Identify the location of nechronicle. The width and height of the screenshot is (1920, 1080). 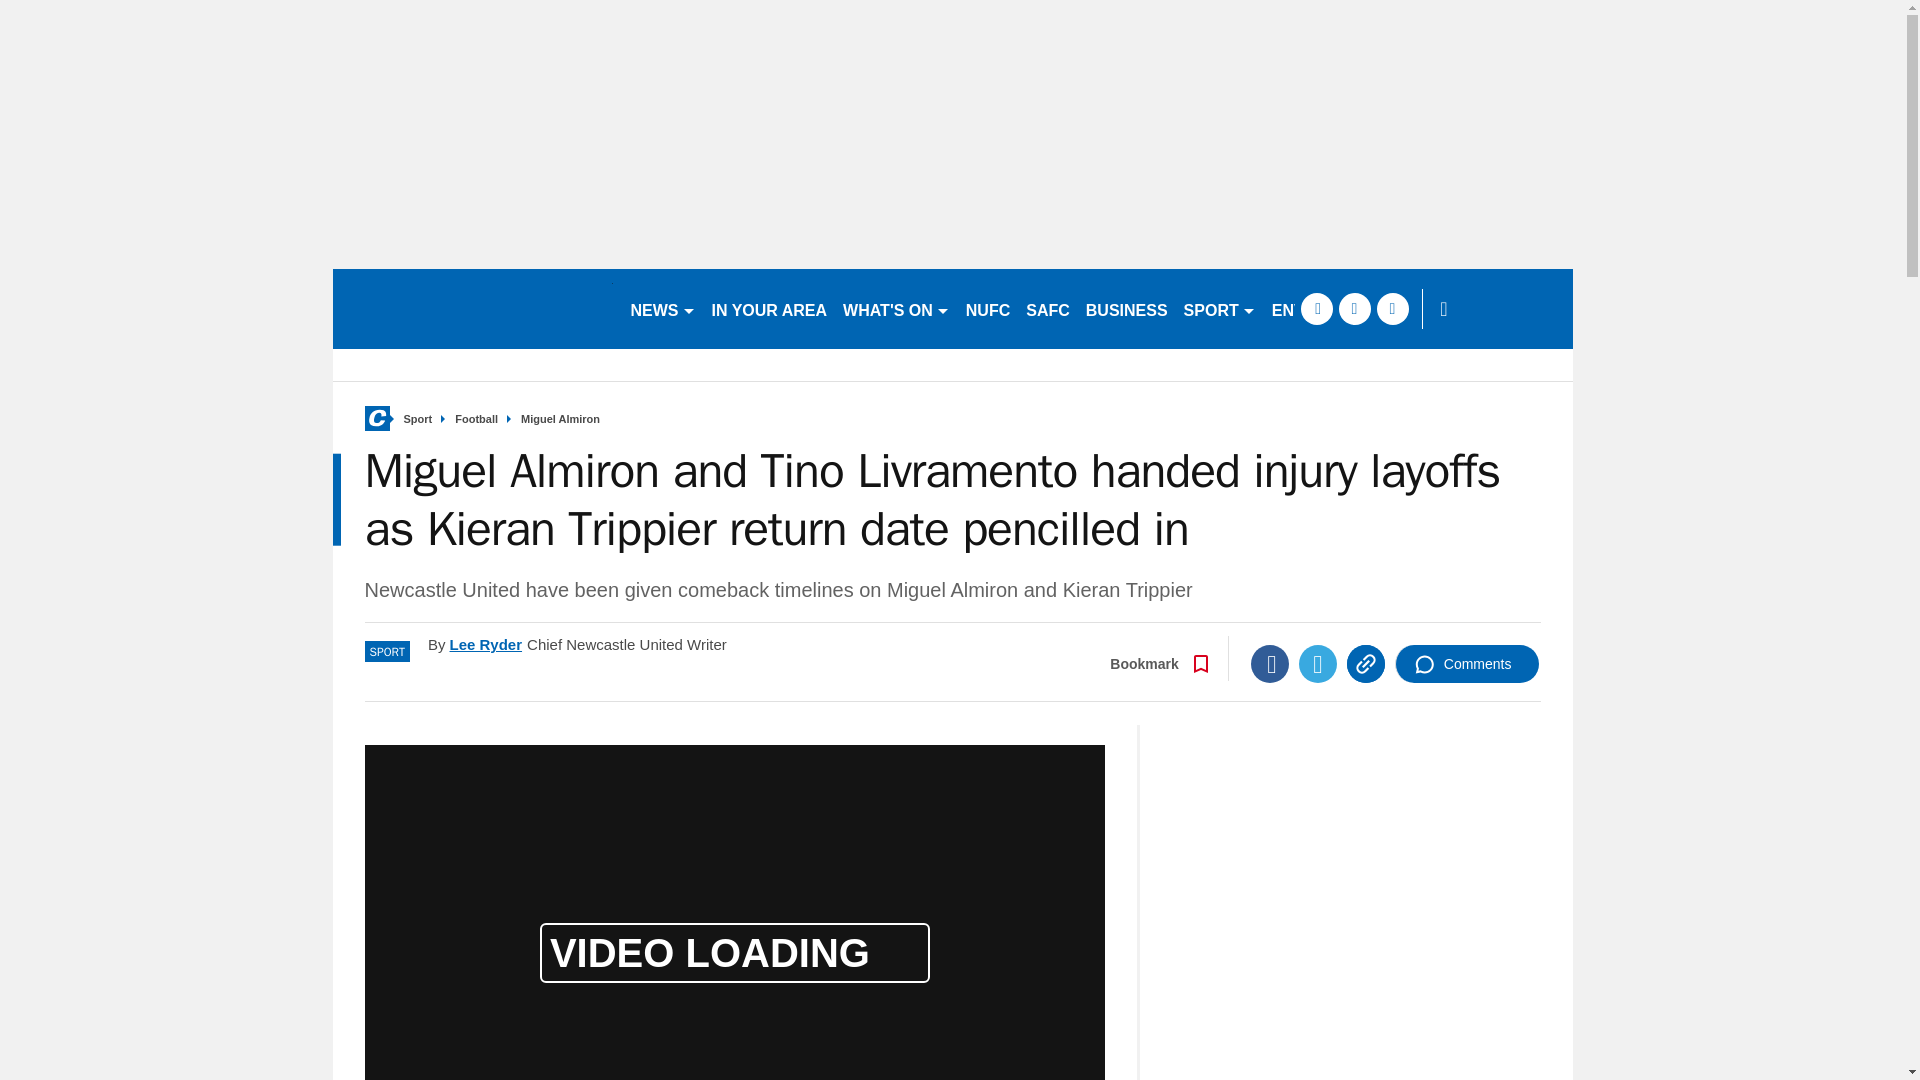
(472, 308).